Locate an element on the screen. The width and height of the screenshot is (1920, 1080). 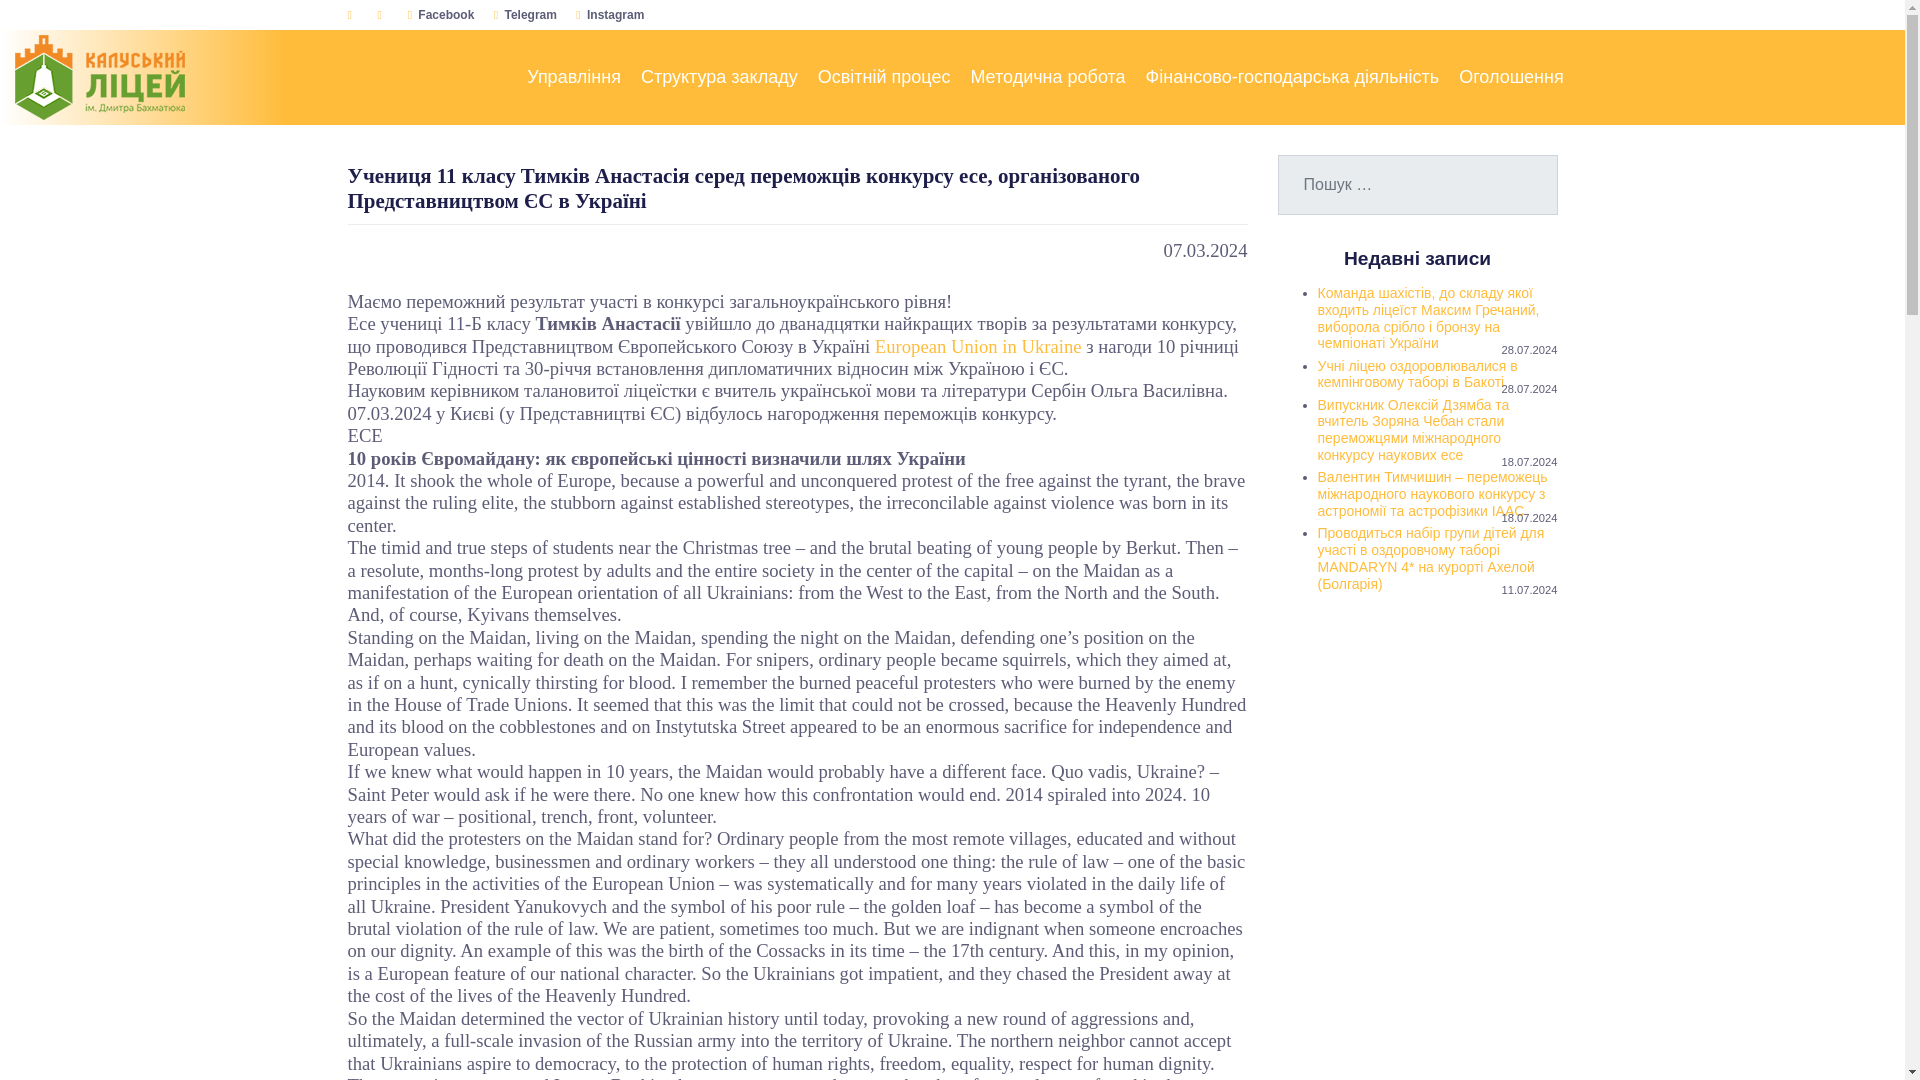
 Instagram is located at coordinates (610, 14).